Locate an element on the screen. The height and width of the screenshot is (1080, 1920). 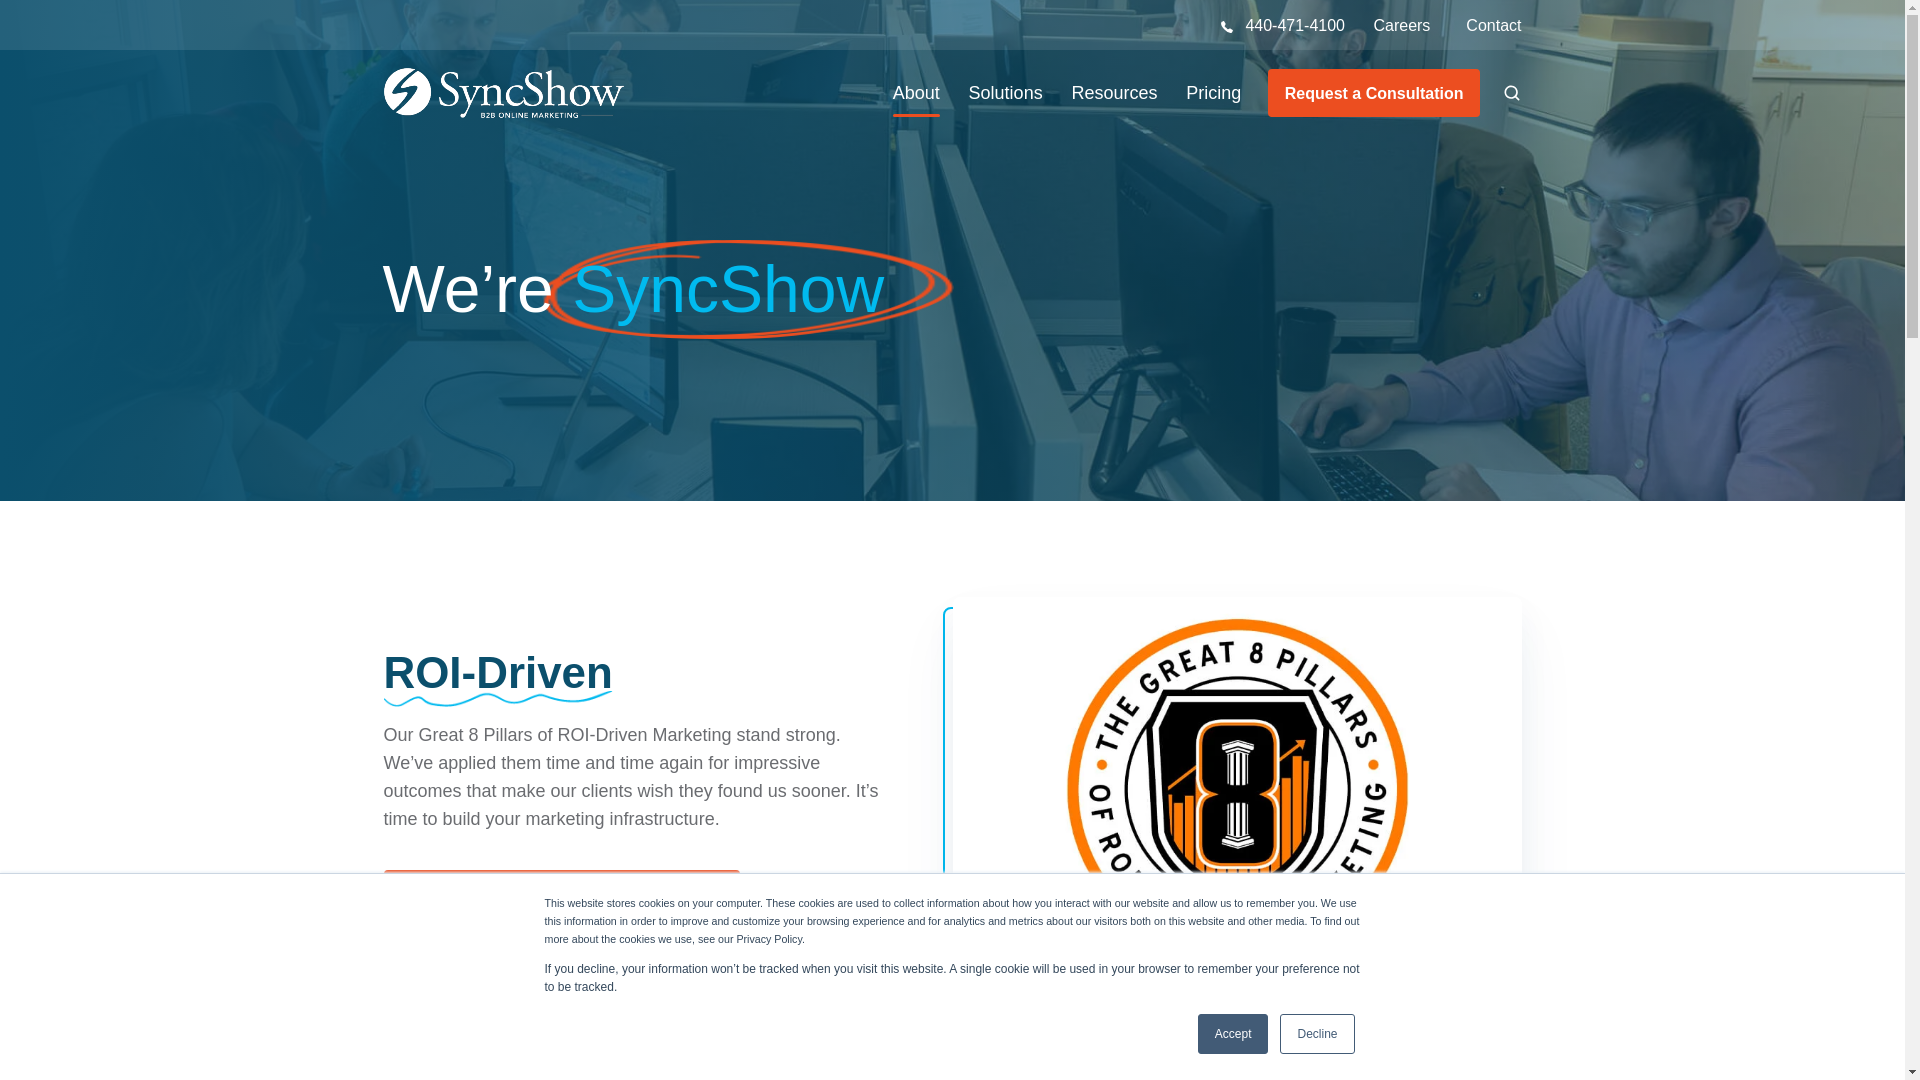
Solutions is located at coordinates (1006, 92).